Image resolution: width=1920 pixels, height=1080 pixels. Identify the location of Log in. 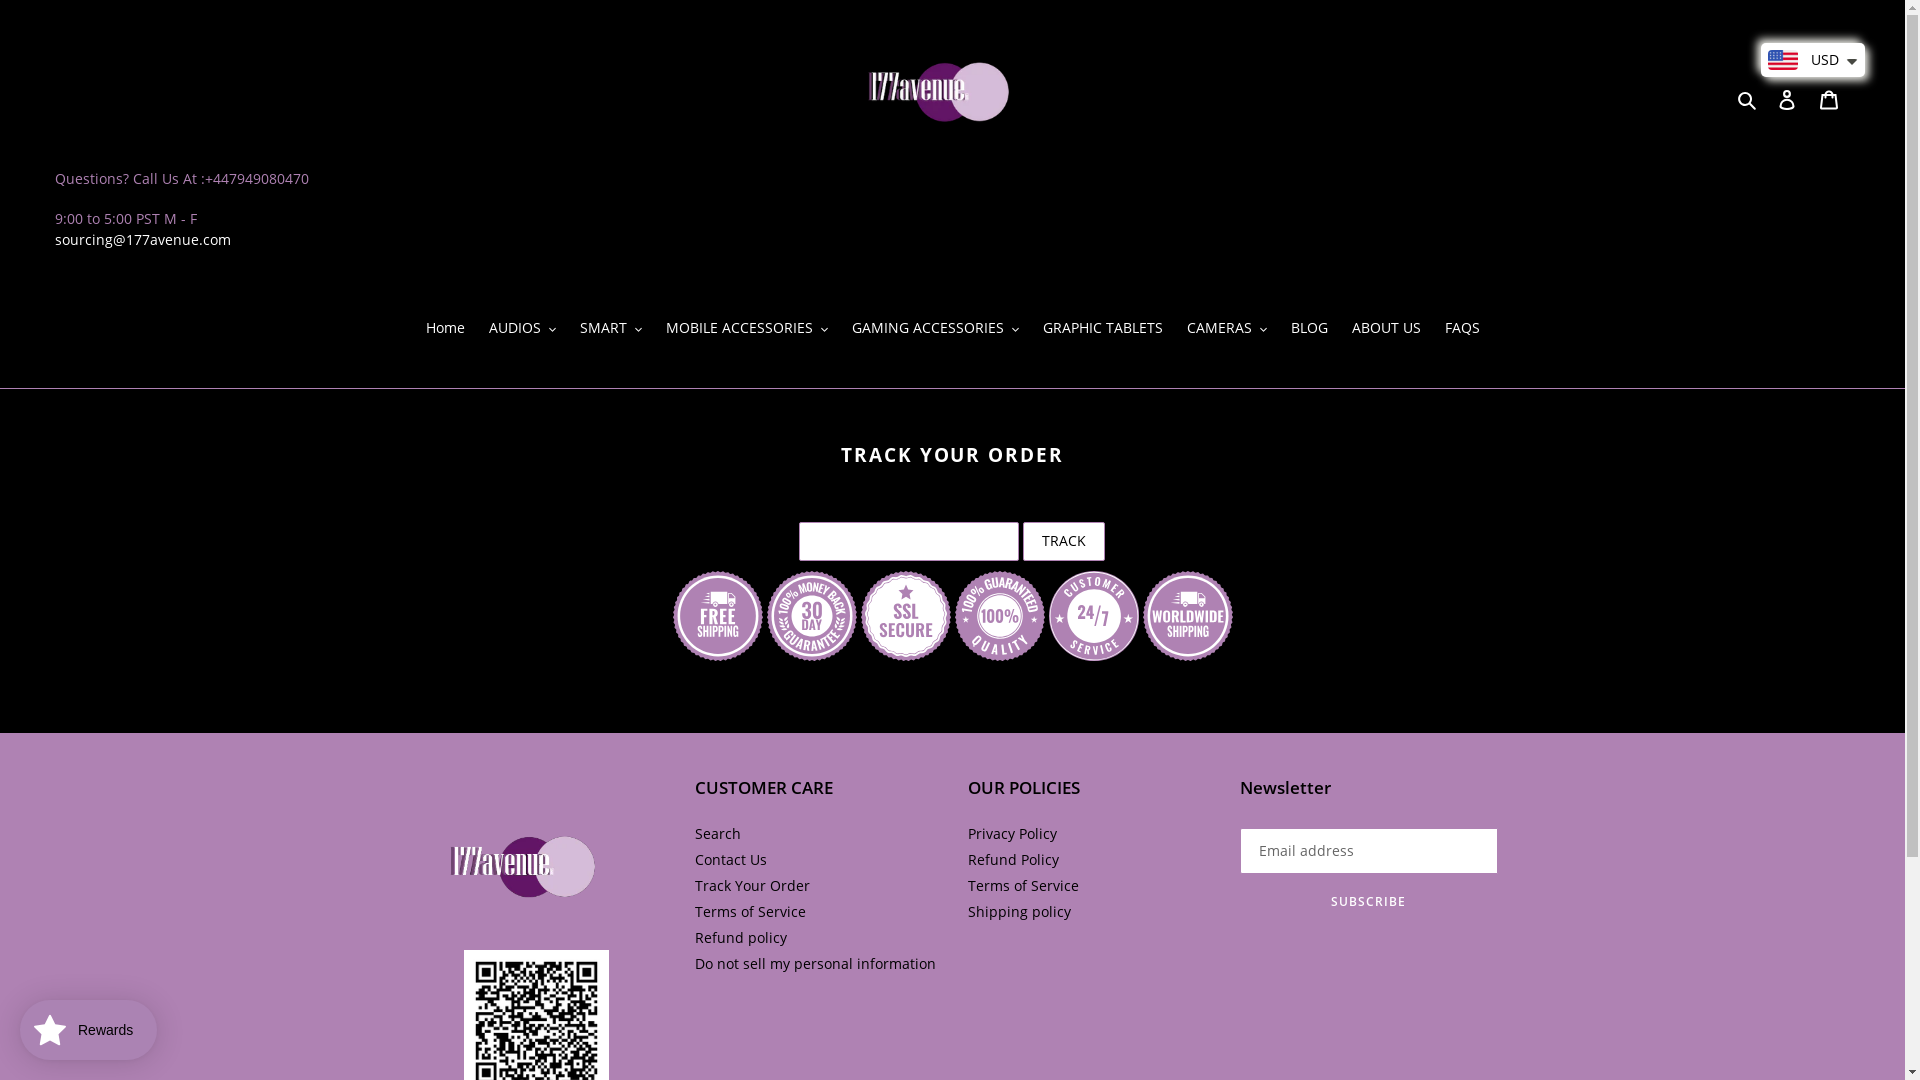
(1787, 98).